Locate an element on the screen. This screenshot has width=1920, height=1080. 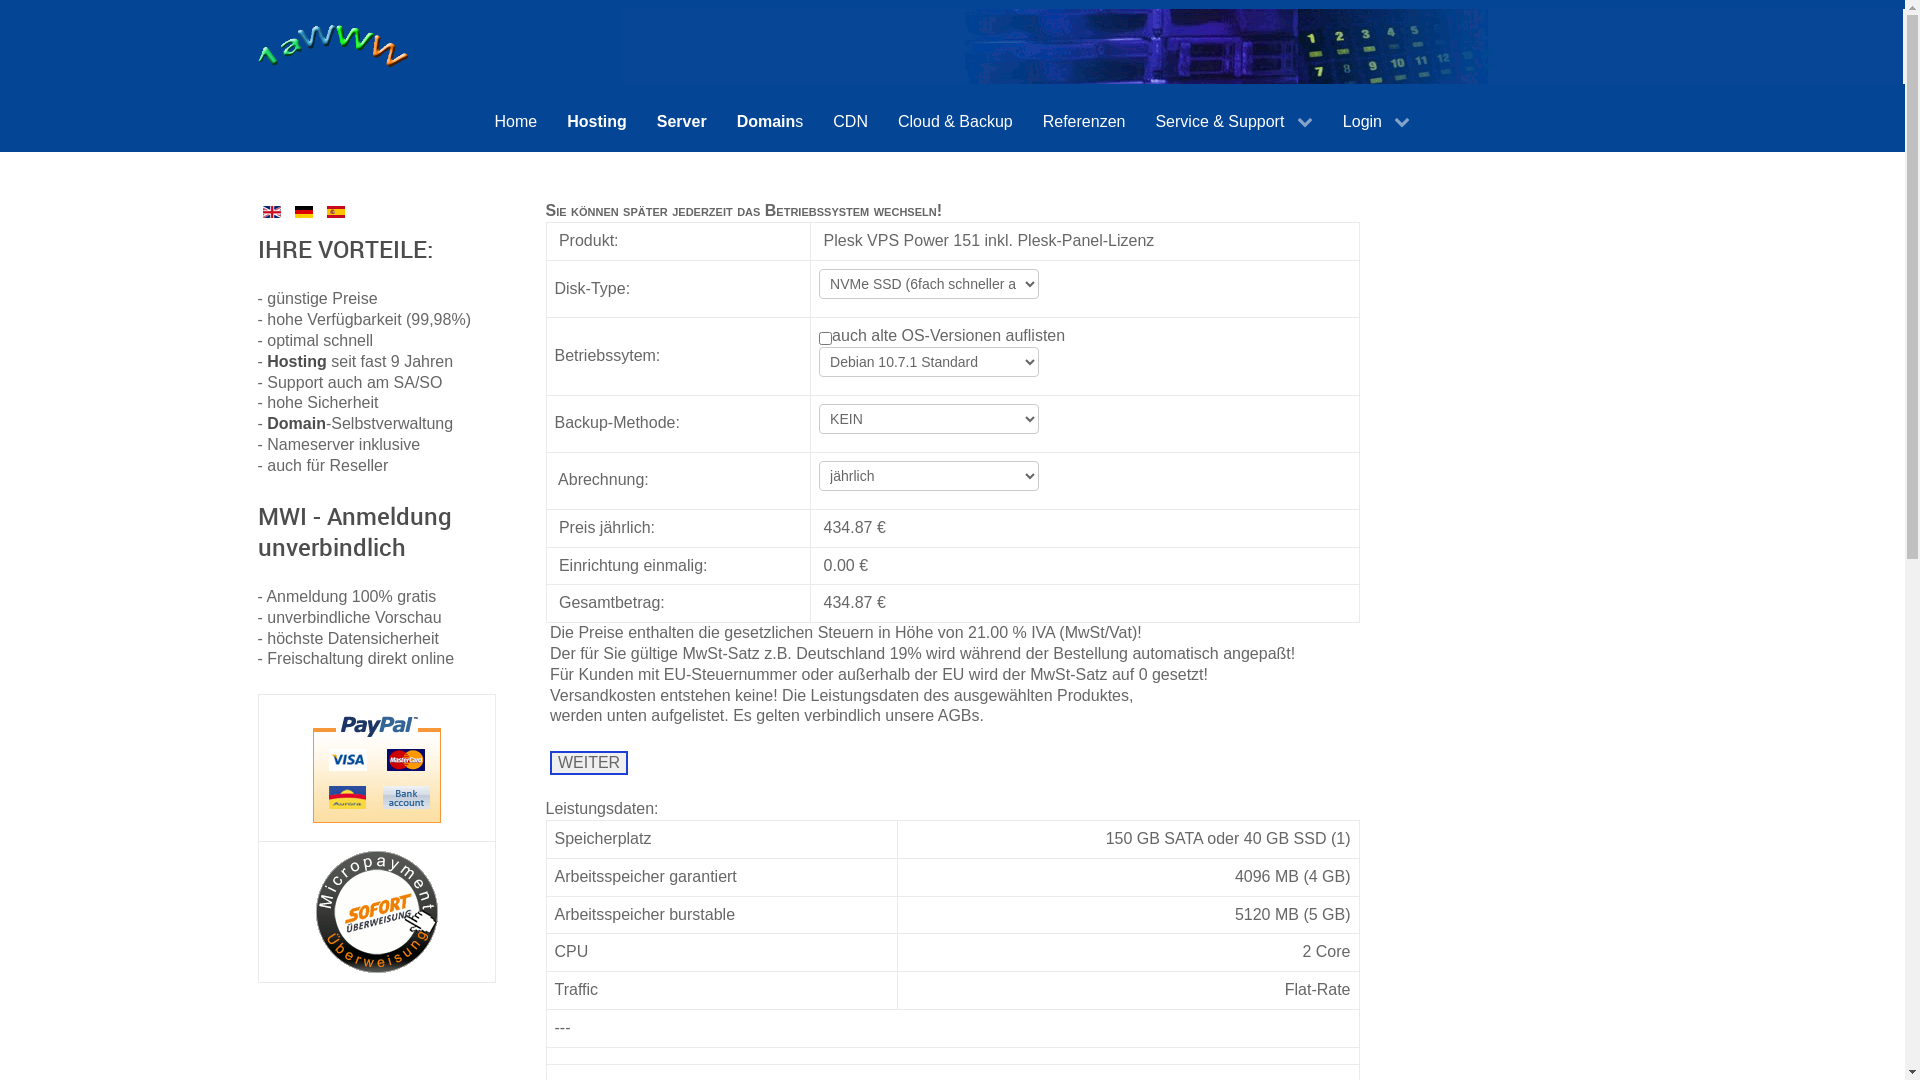
Login is located at coordinates (1377, 122).